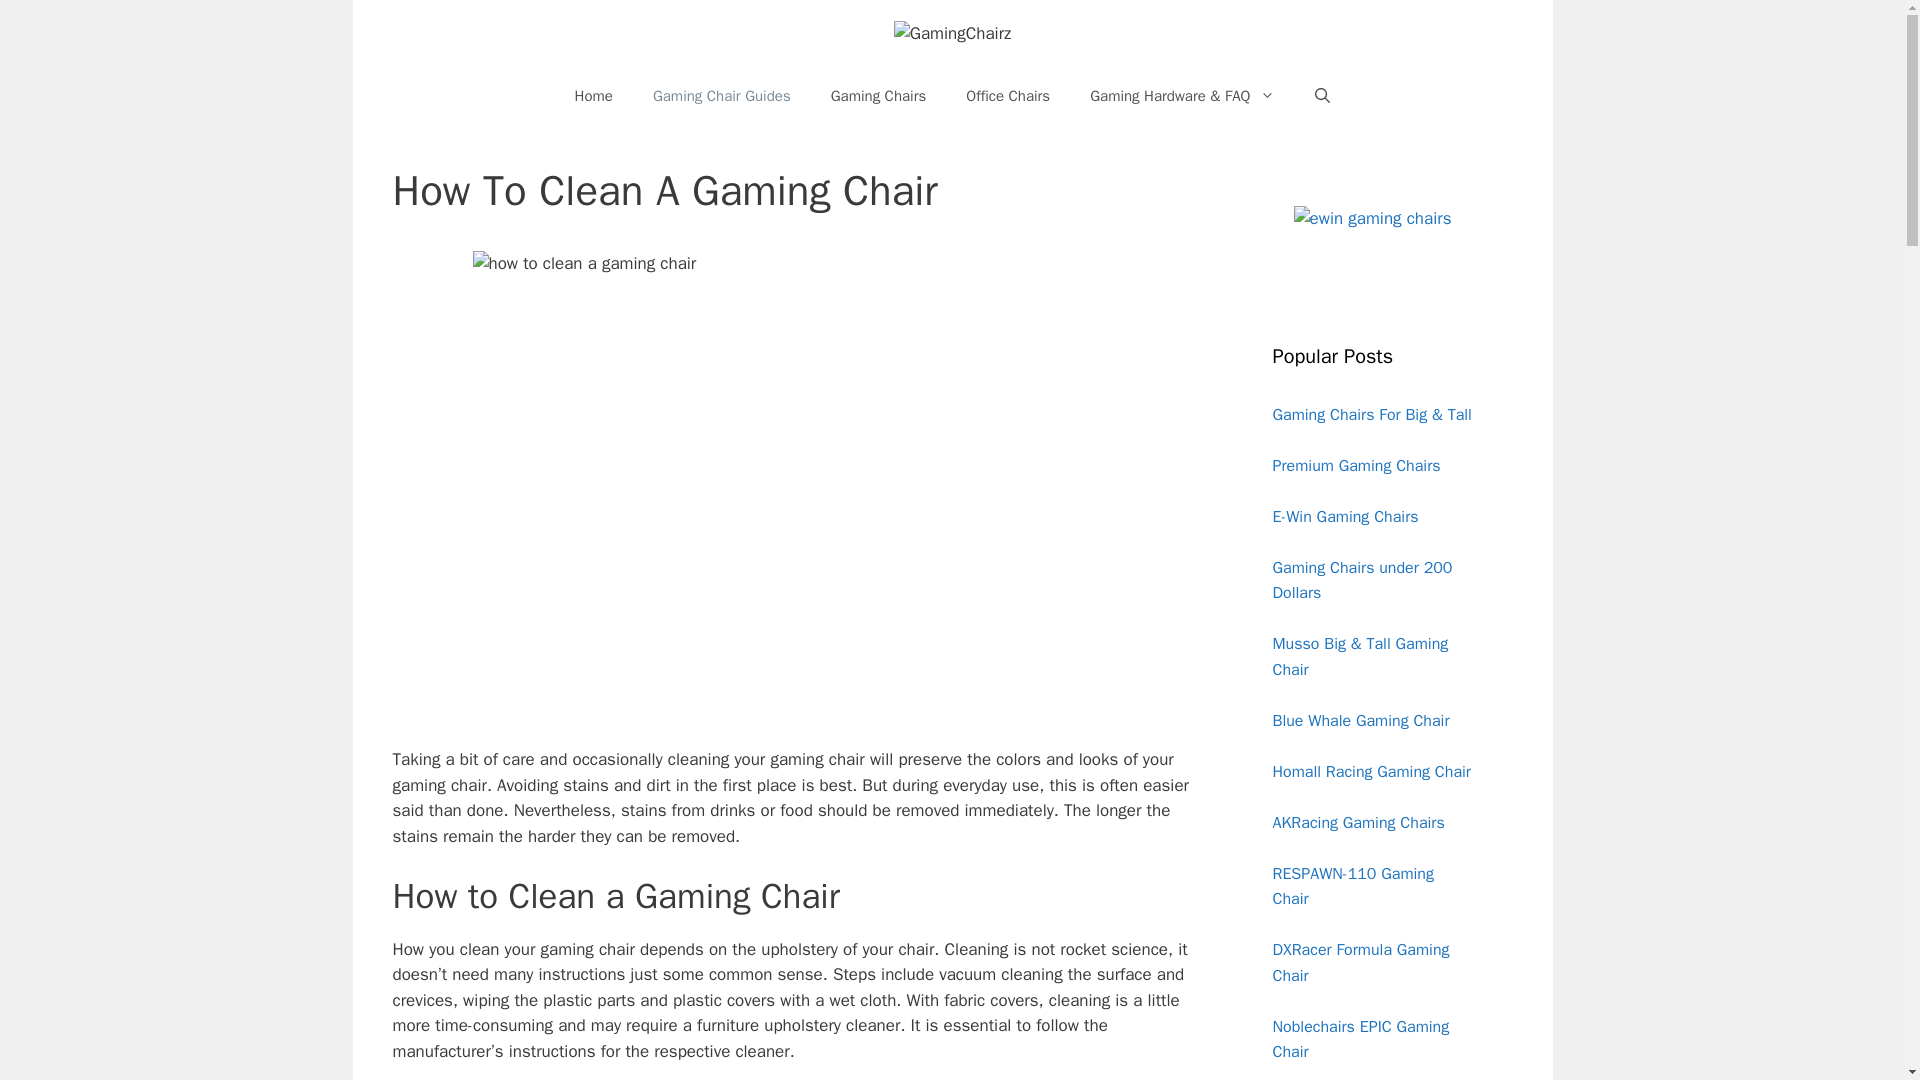  What do you see at coordinates (1352, 887) in the screenshot?
I see `RESPAWN-110 Gaming Chair` at bounding box center [1352, 887].